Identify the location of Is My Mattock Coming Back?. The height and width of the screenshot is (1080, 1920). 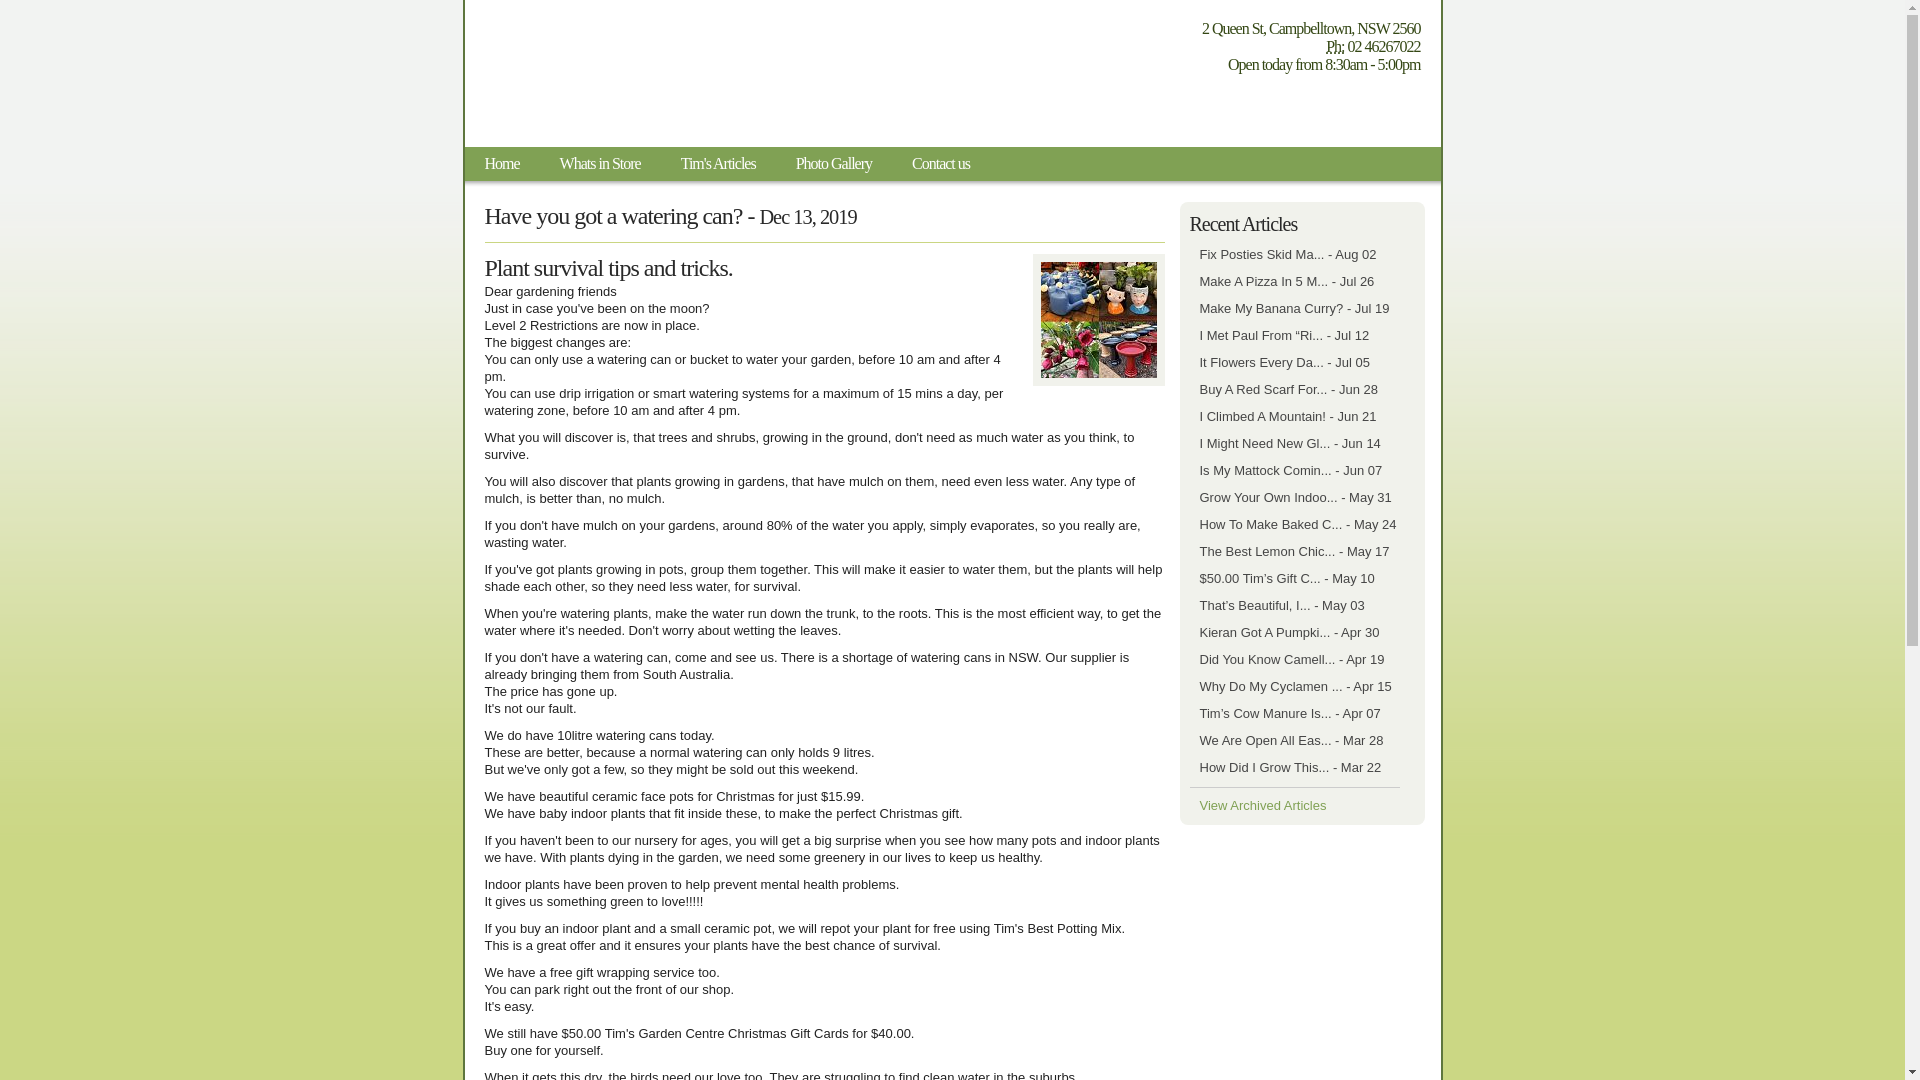
(1291, 470).